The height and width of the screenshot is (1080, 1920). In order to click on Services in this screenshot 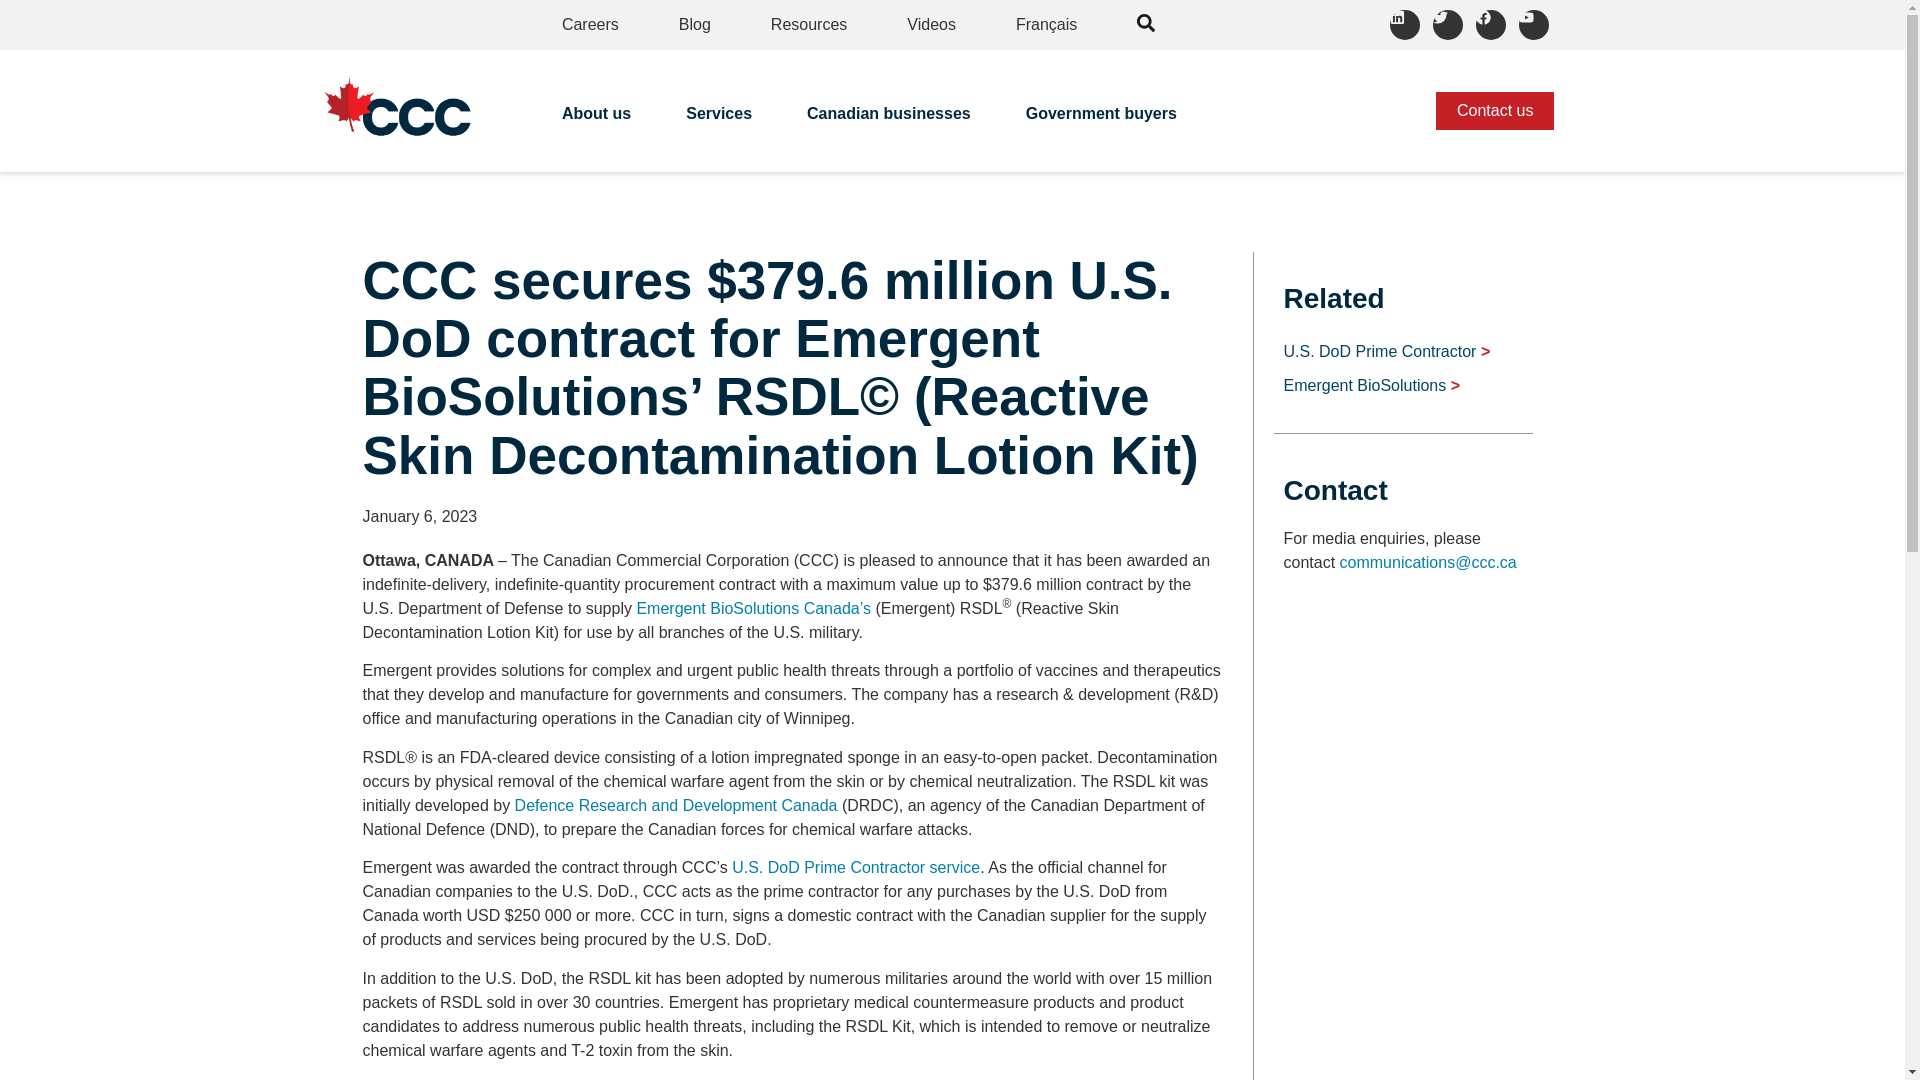, I will do `click(720, 120)`.